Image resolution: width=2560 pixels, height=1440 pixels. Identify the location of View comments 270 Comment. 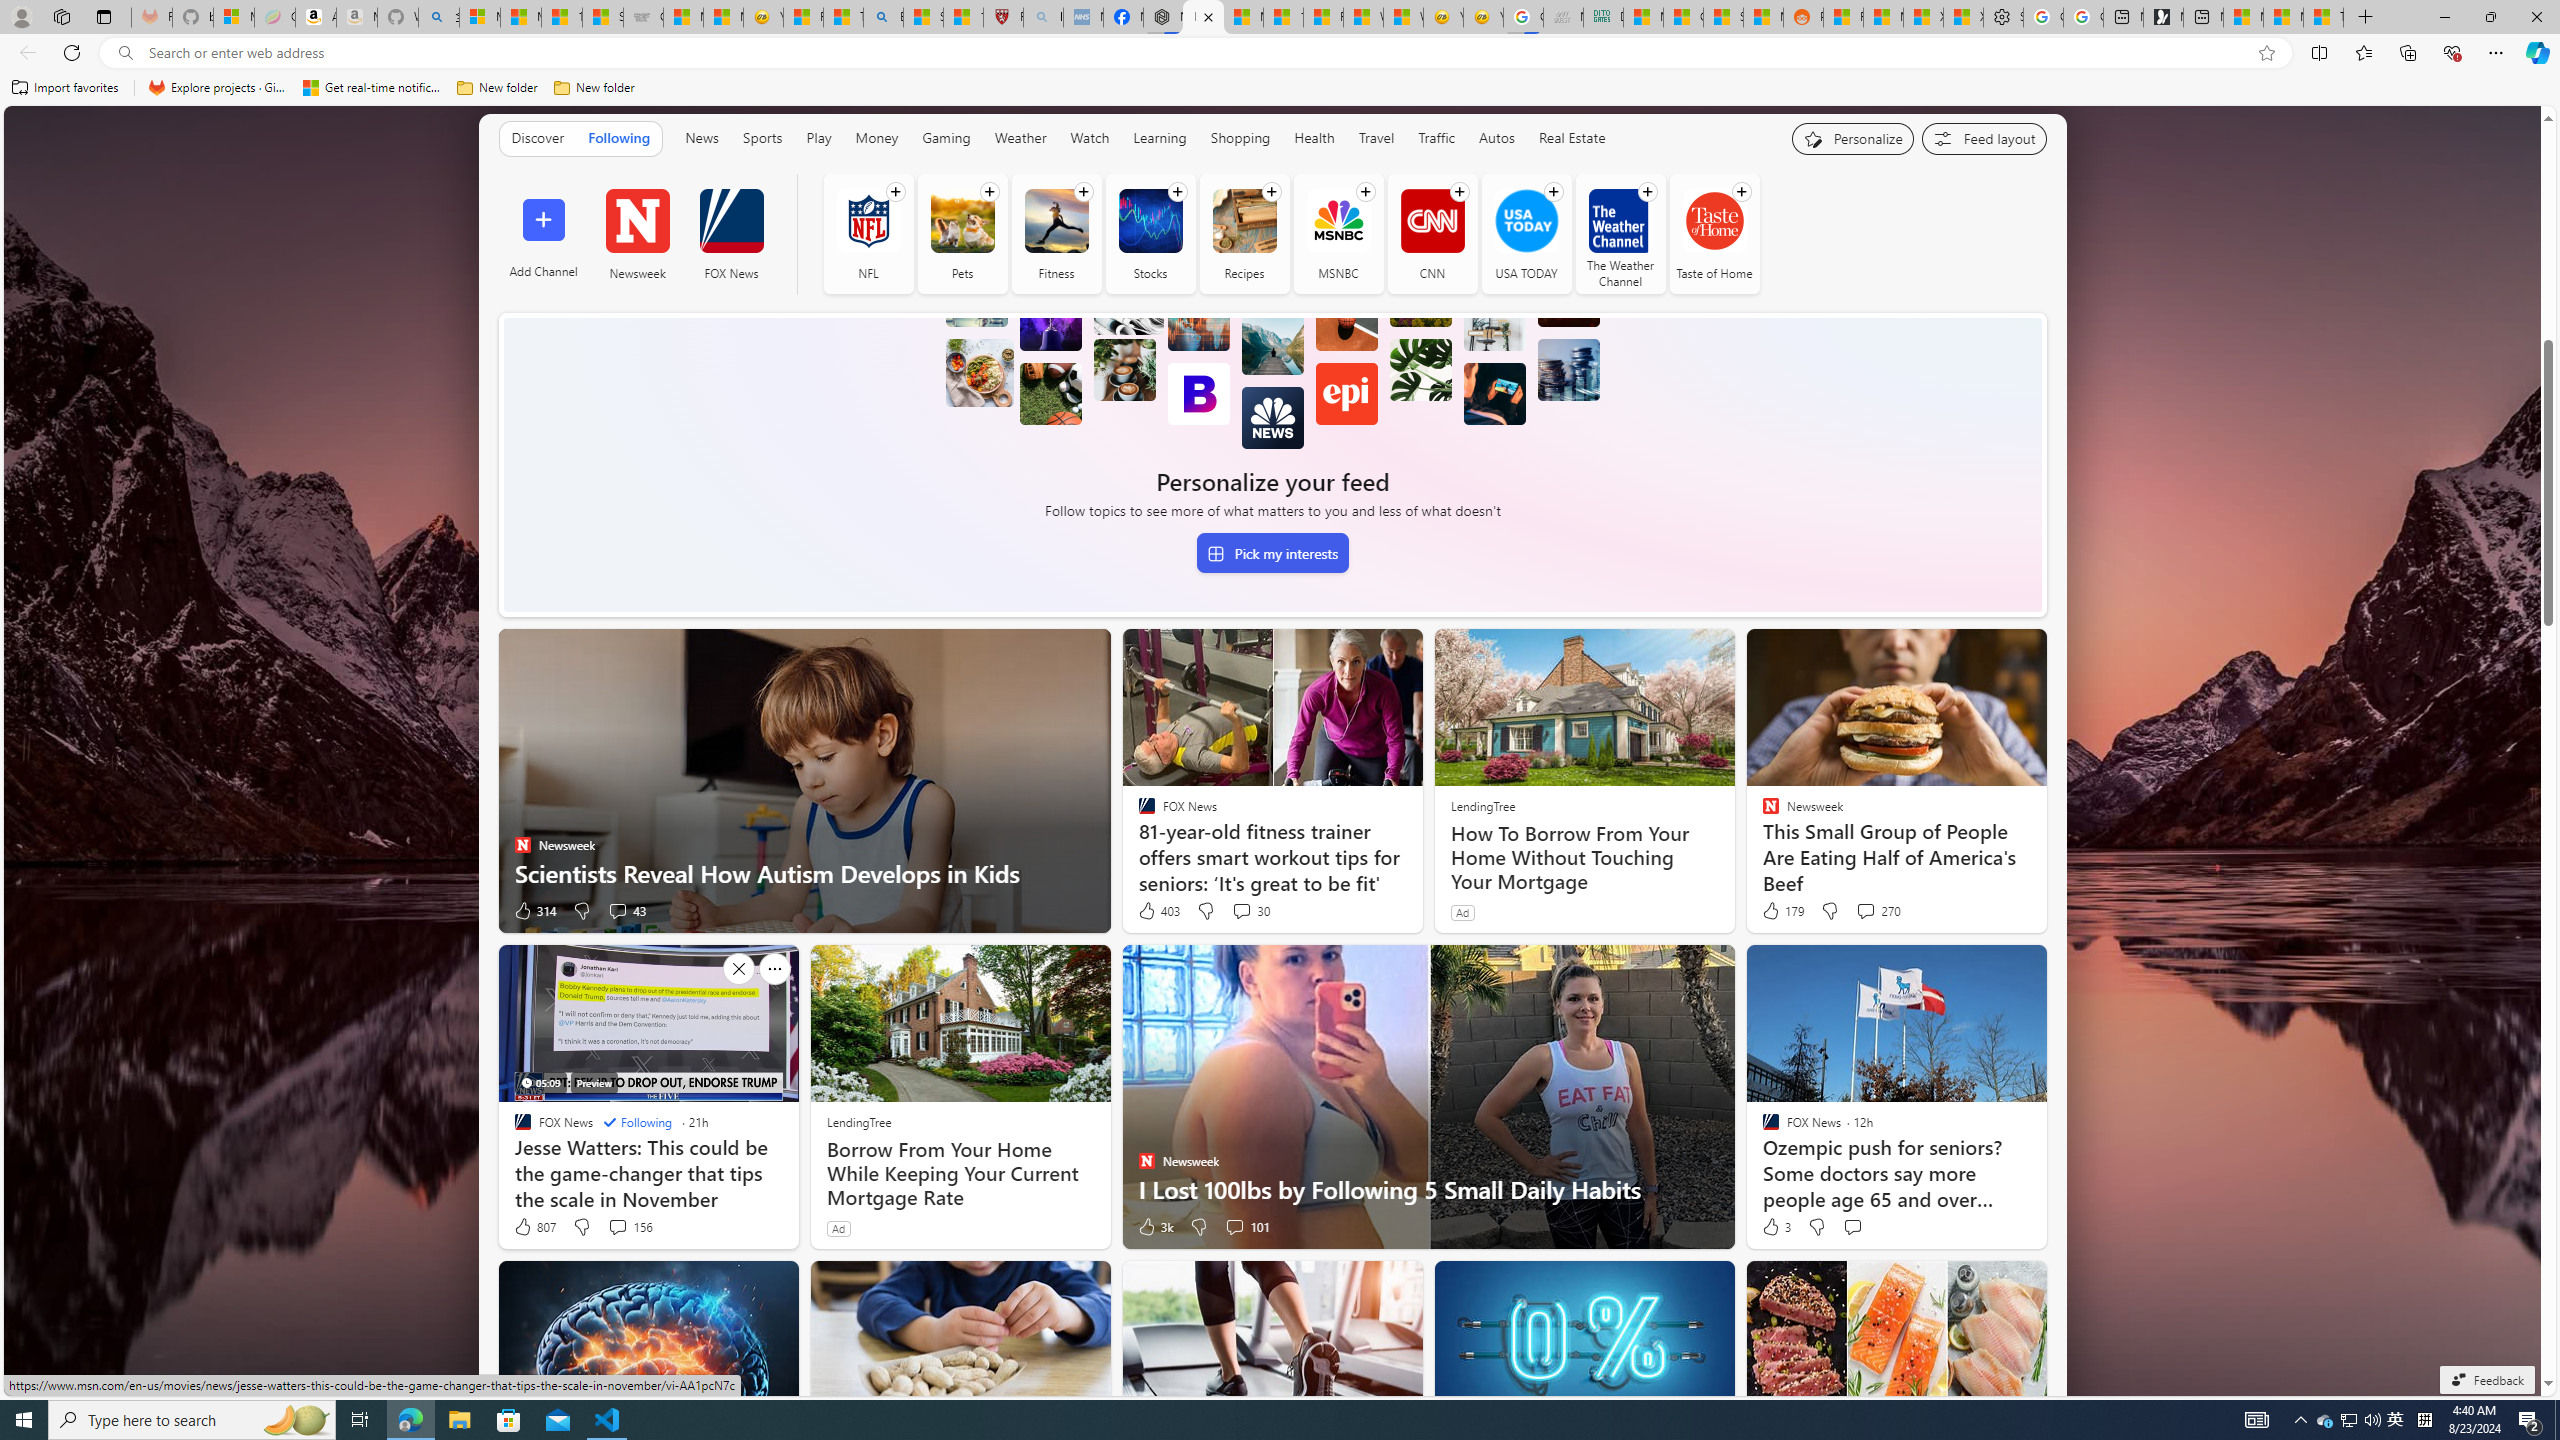
(1866, 911).